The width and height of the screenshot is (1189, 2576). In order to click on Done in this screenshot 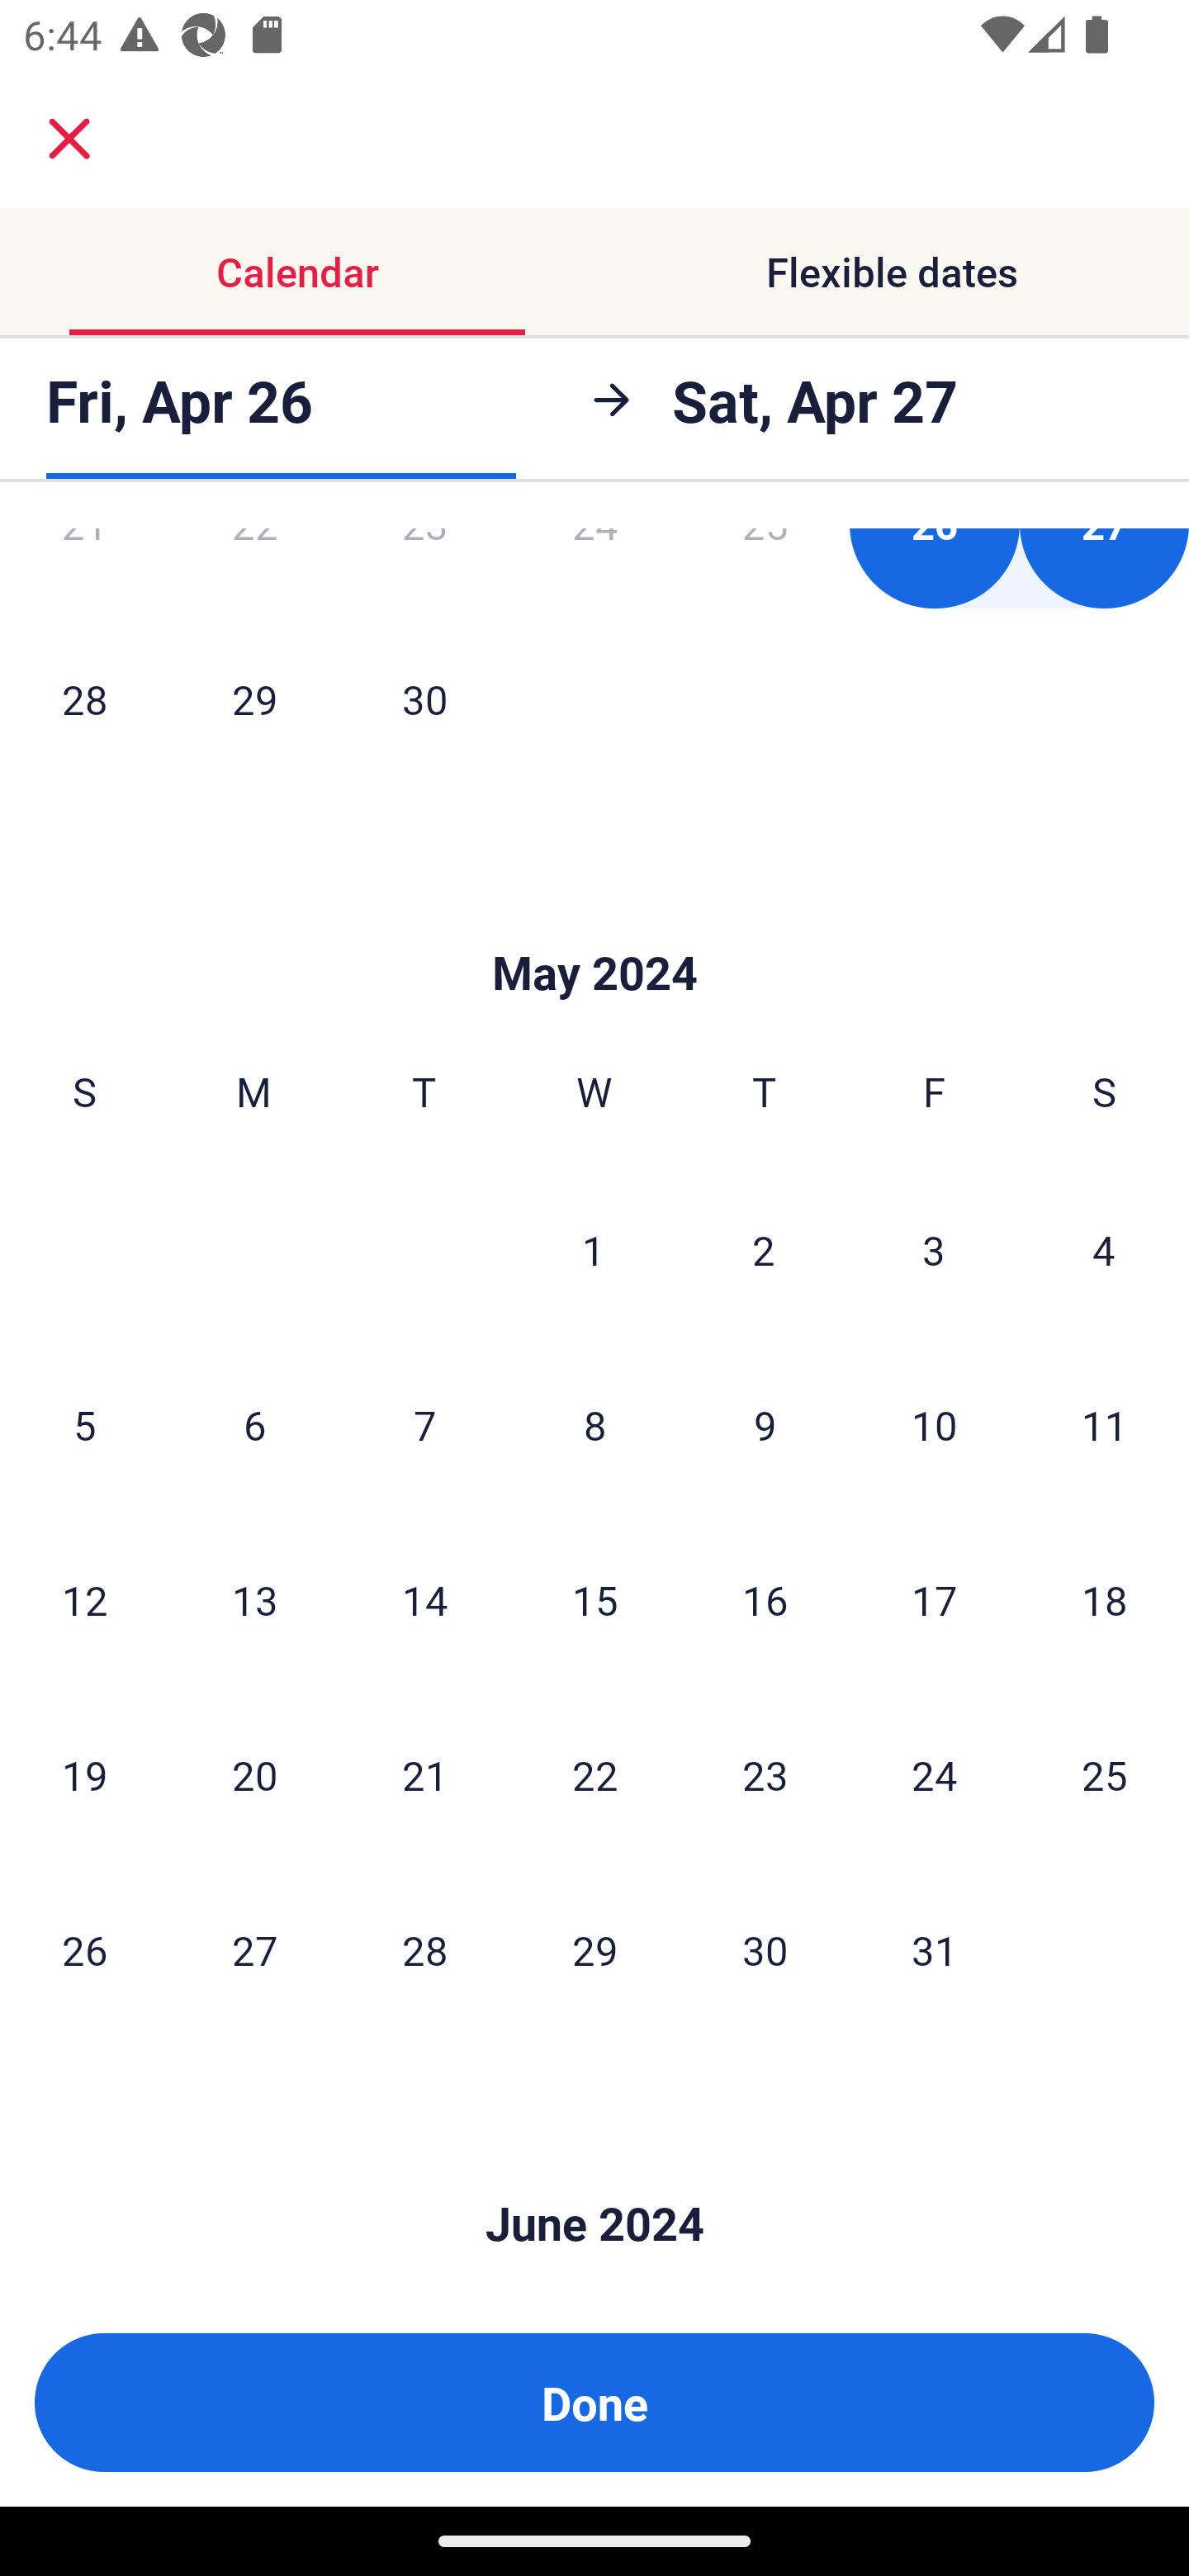, I will do `click(594, 2403)`.